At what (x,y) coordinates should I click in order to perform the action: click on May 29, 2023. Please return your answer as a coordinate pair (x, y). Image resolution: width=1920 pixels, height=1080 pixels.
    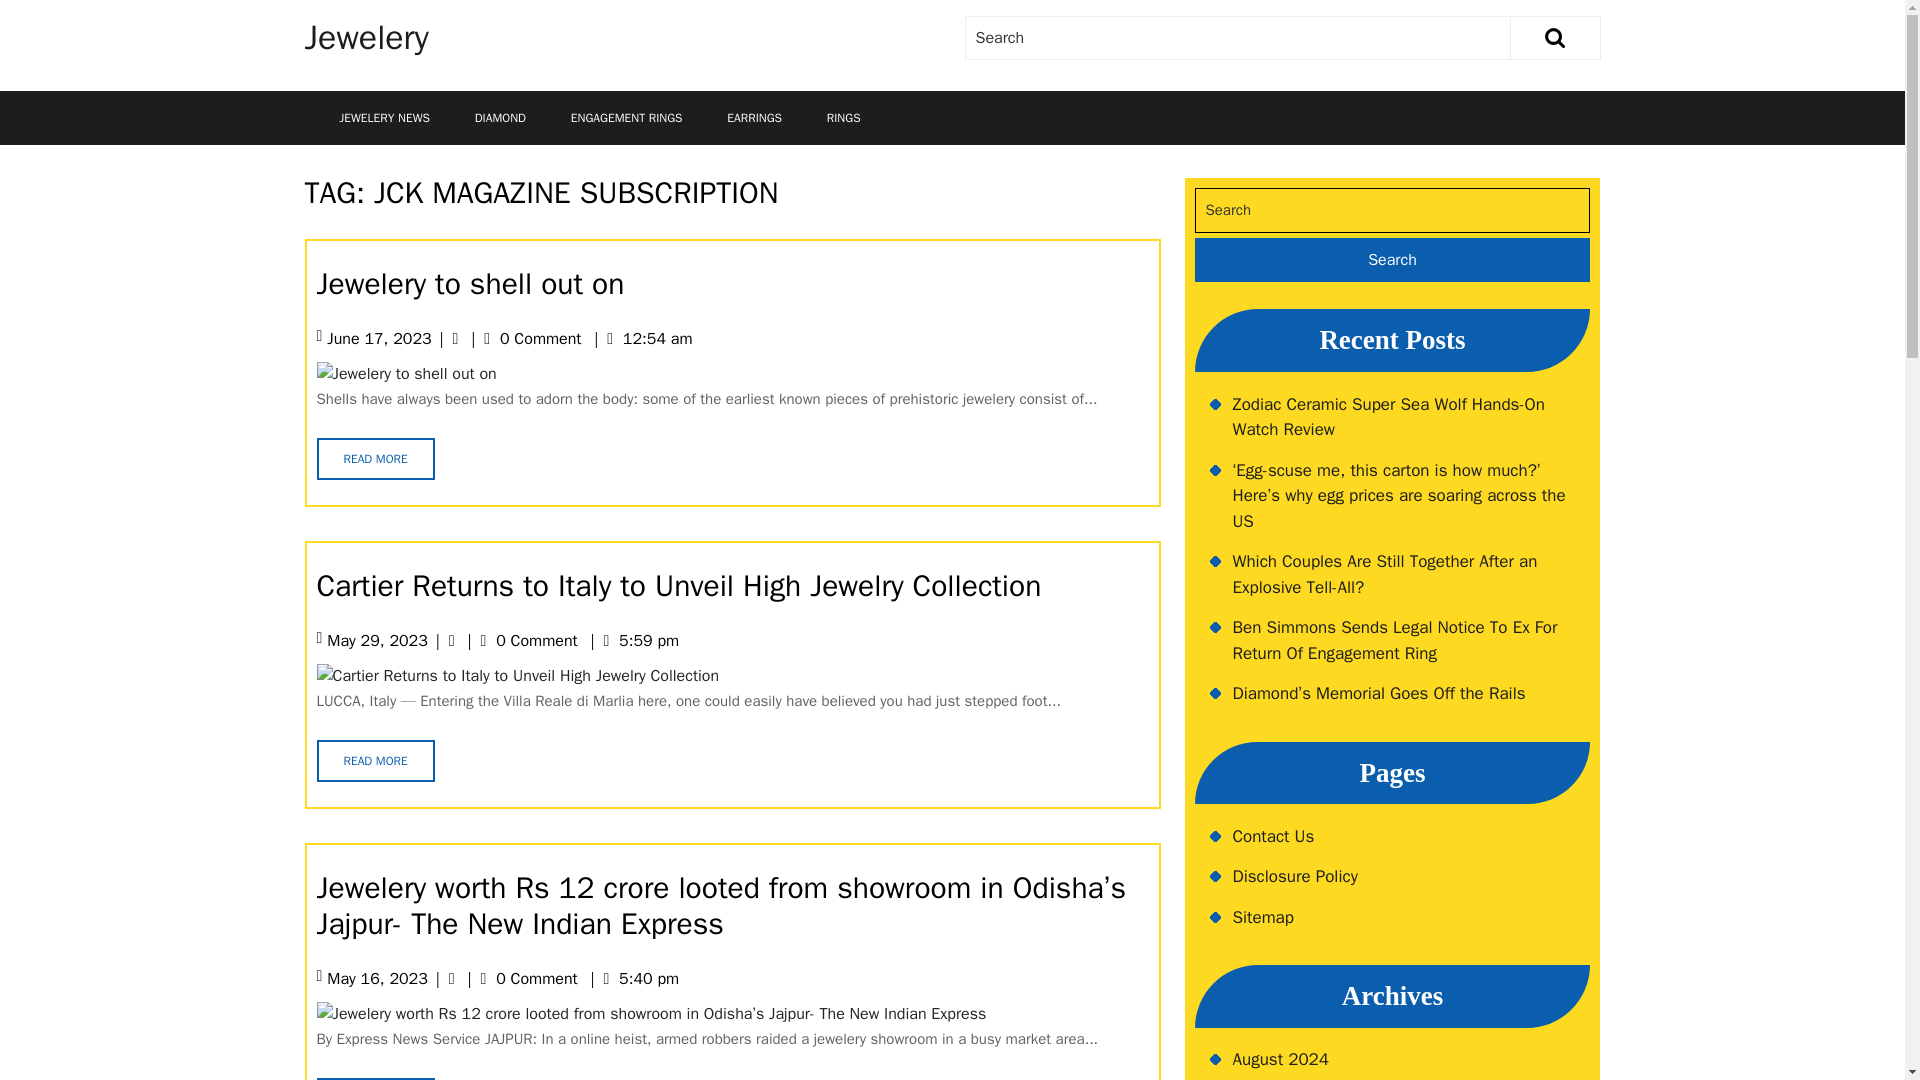
    Looking at the image, I should click on (376, 640).